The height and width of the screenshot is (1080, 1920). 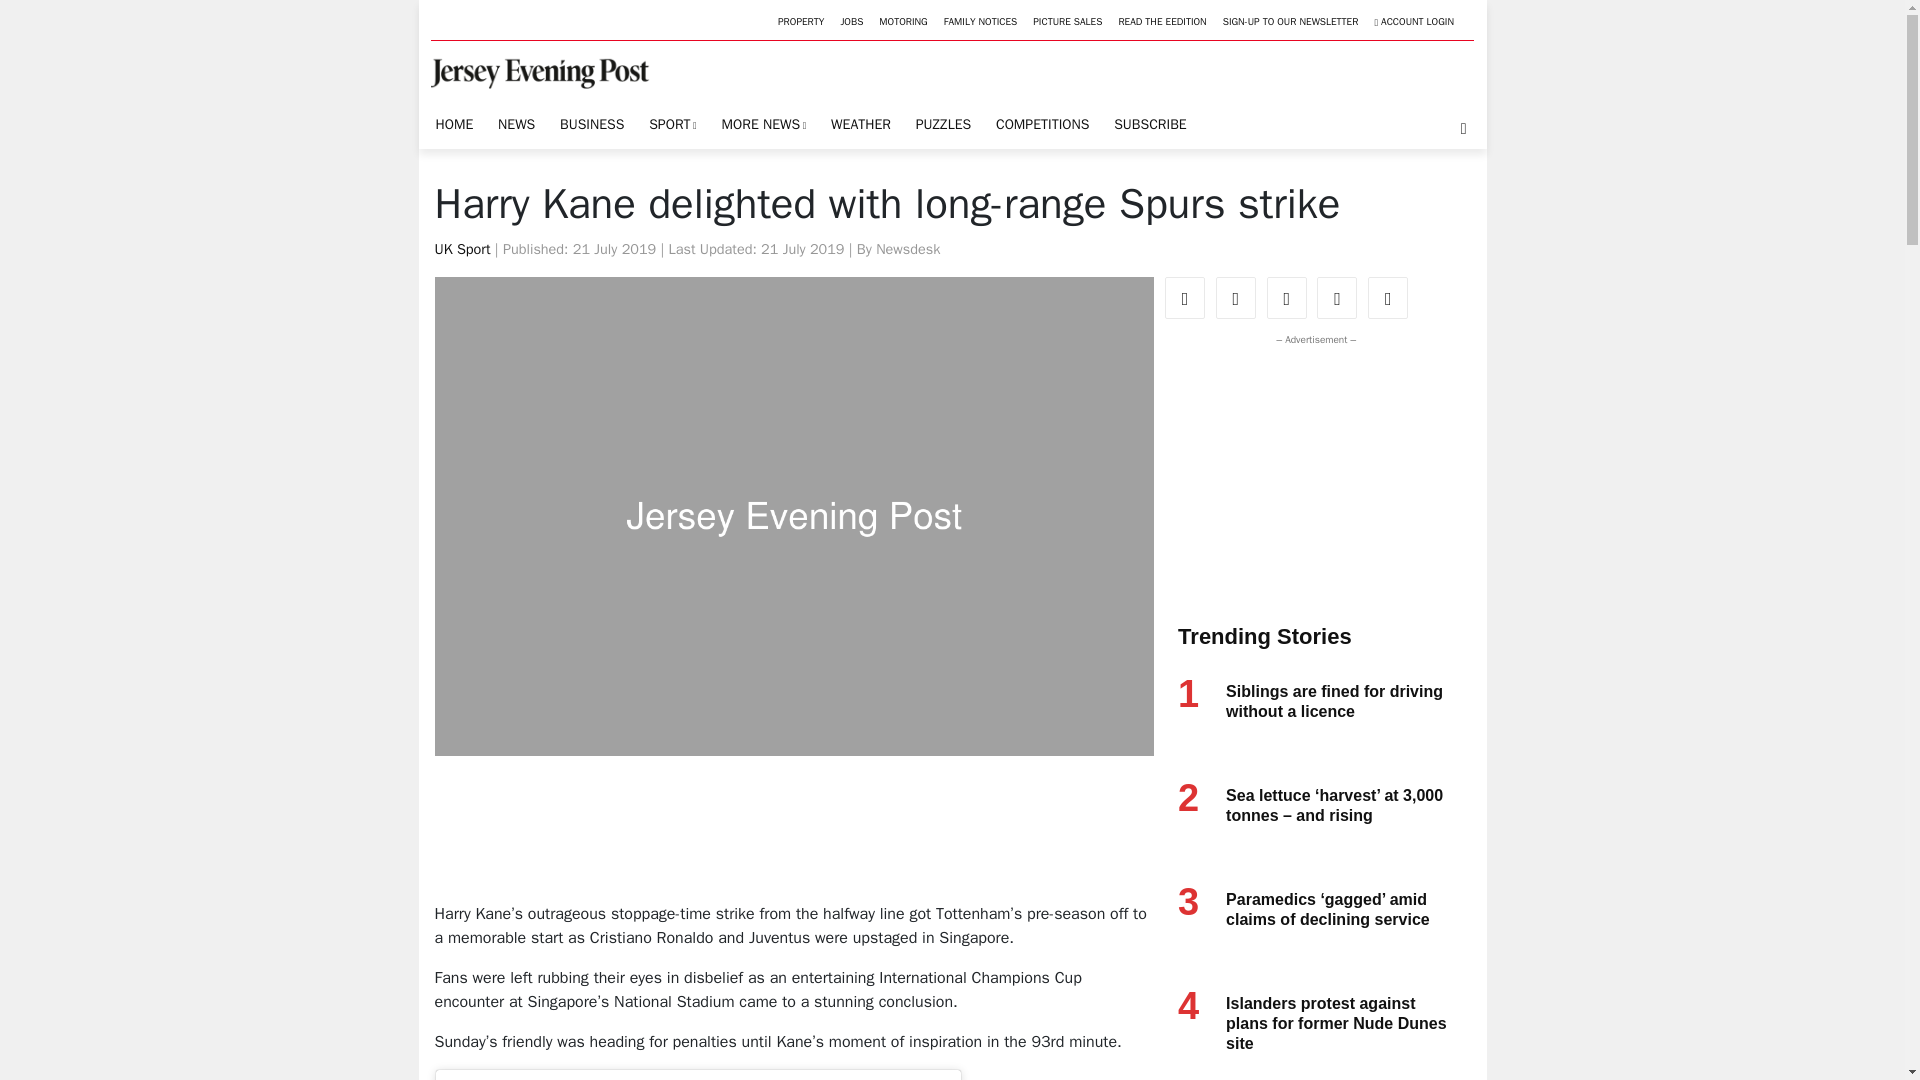 I want to click on PICTURE SALES, so click(x=1067, y=22).